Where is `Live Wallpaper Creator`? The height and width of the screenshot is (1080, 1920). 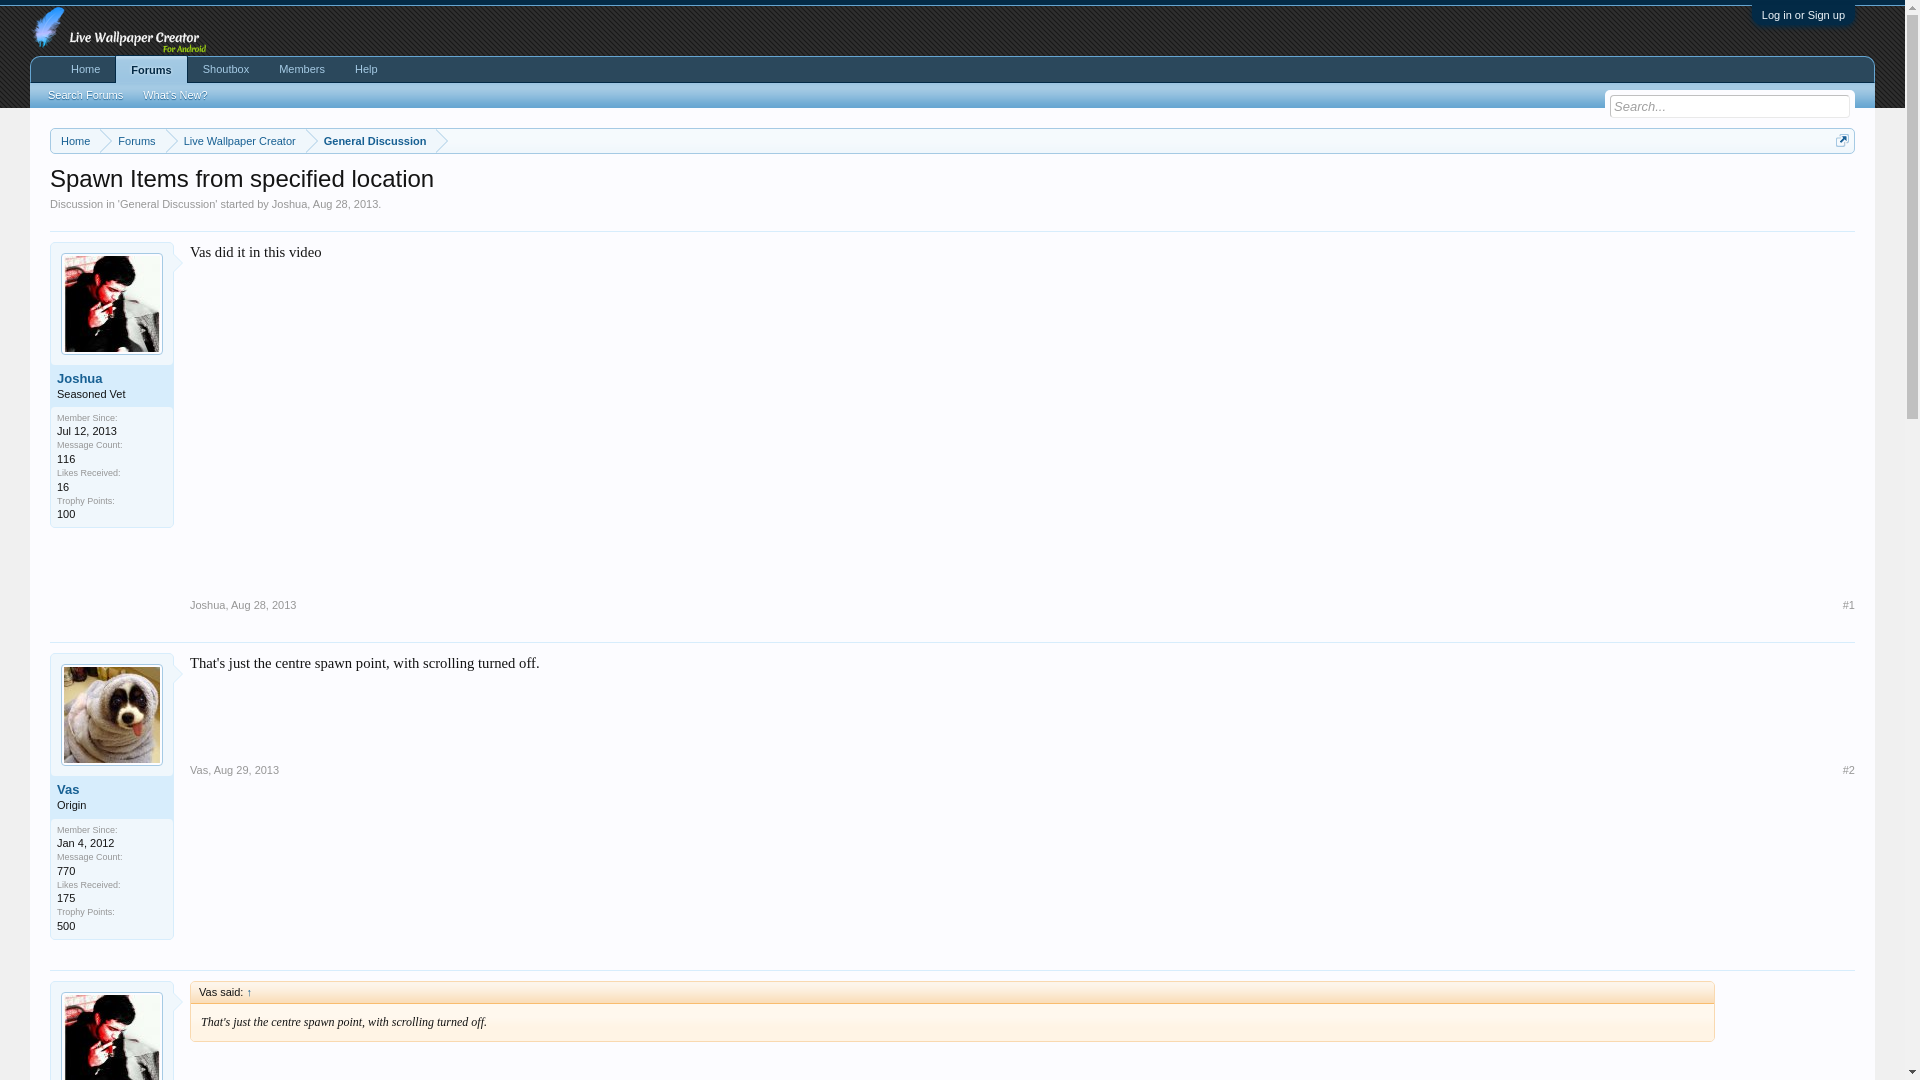 Live Wallpaper Creator is located at coordinates (235, 141).